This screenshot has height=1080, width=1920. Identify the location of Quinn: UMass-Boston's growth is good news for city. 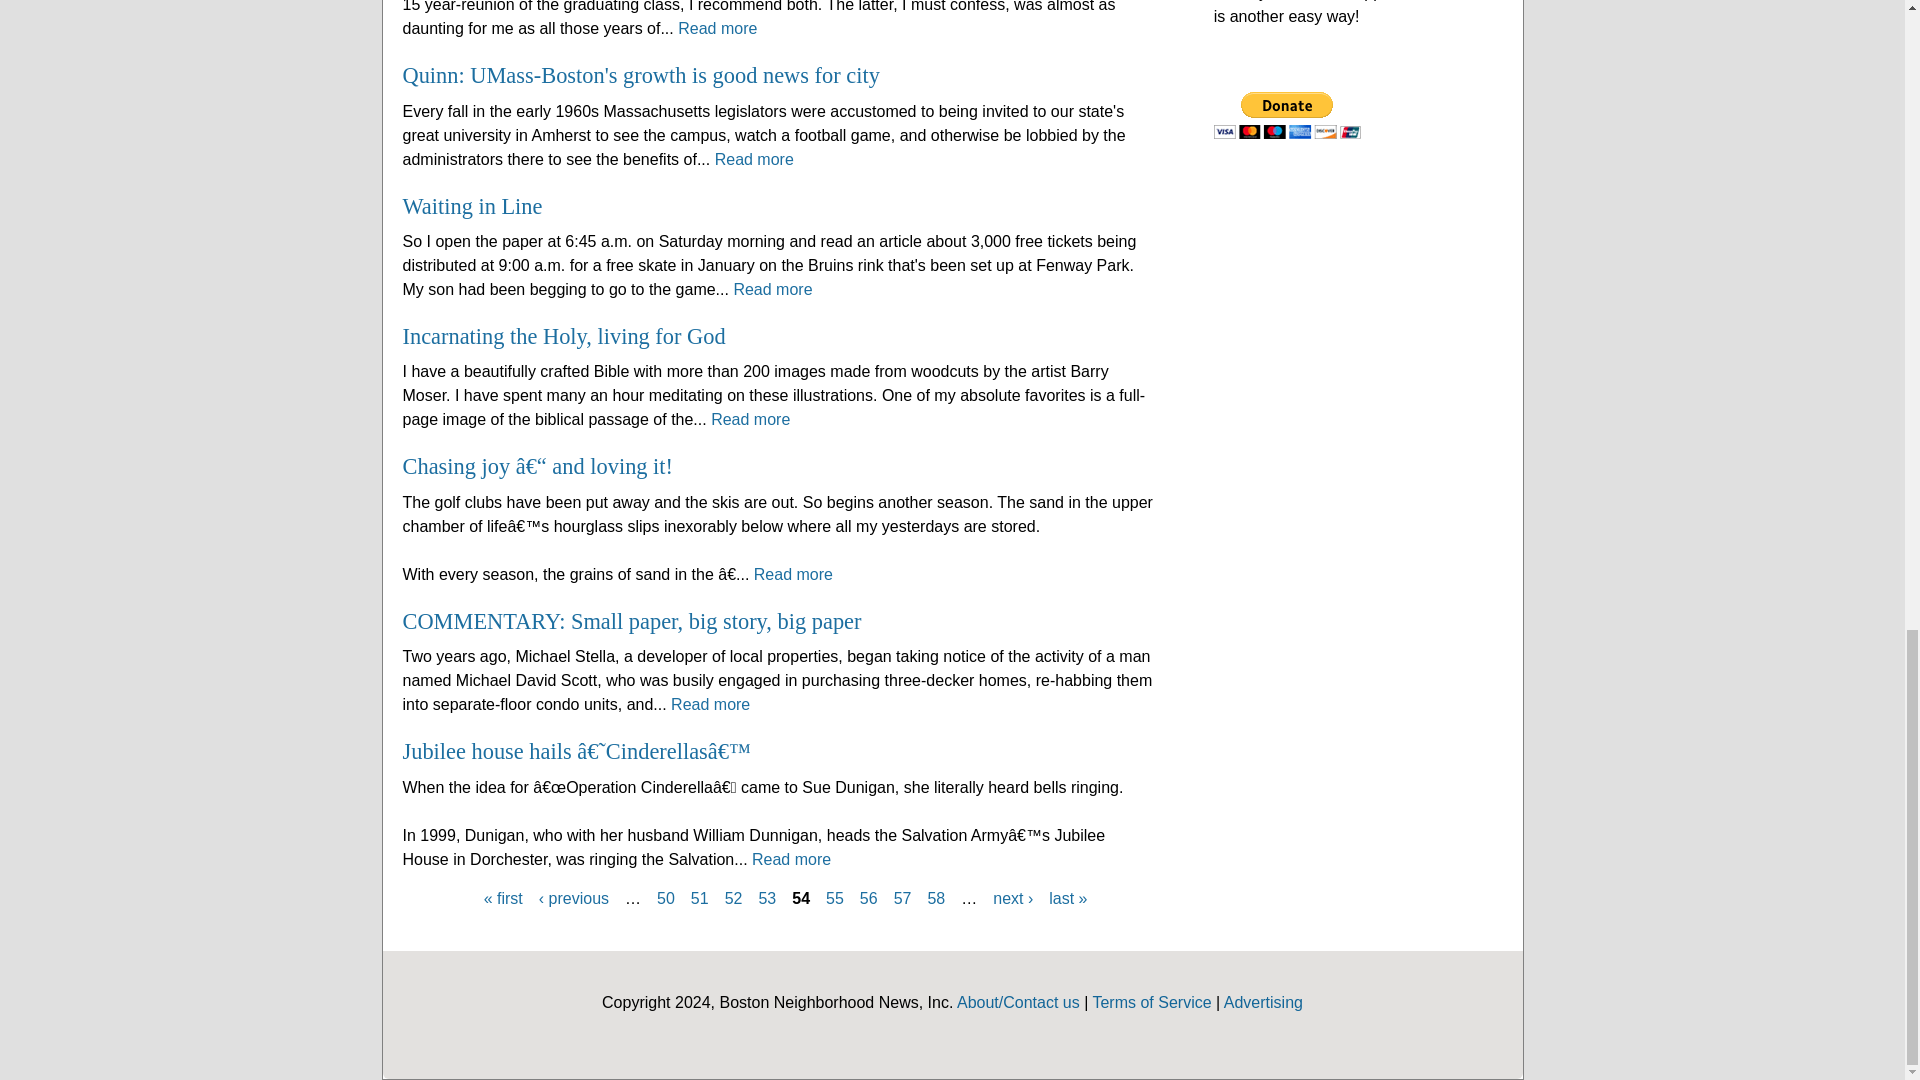
(640, 74).